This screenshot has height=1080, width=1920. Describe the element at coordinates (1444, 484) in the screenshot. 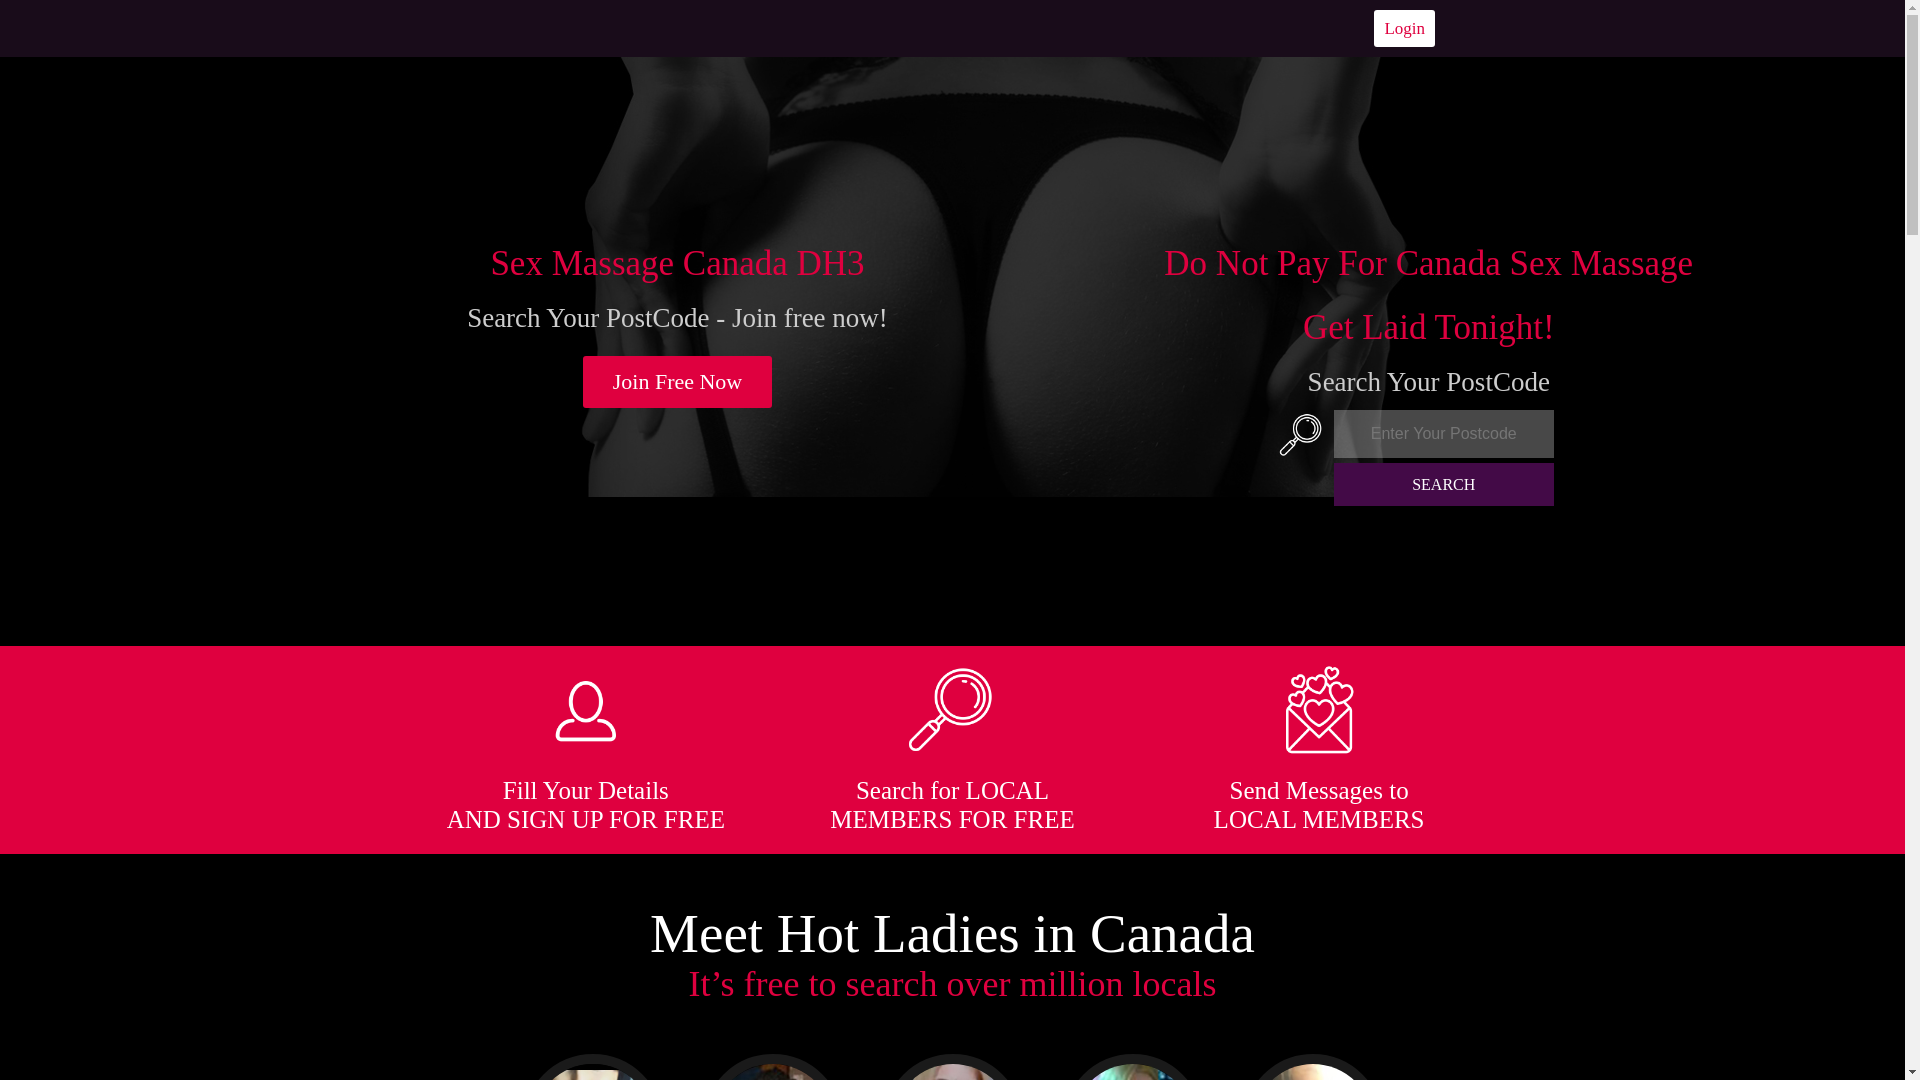

I see `SEARCH` at that location.